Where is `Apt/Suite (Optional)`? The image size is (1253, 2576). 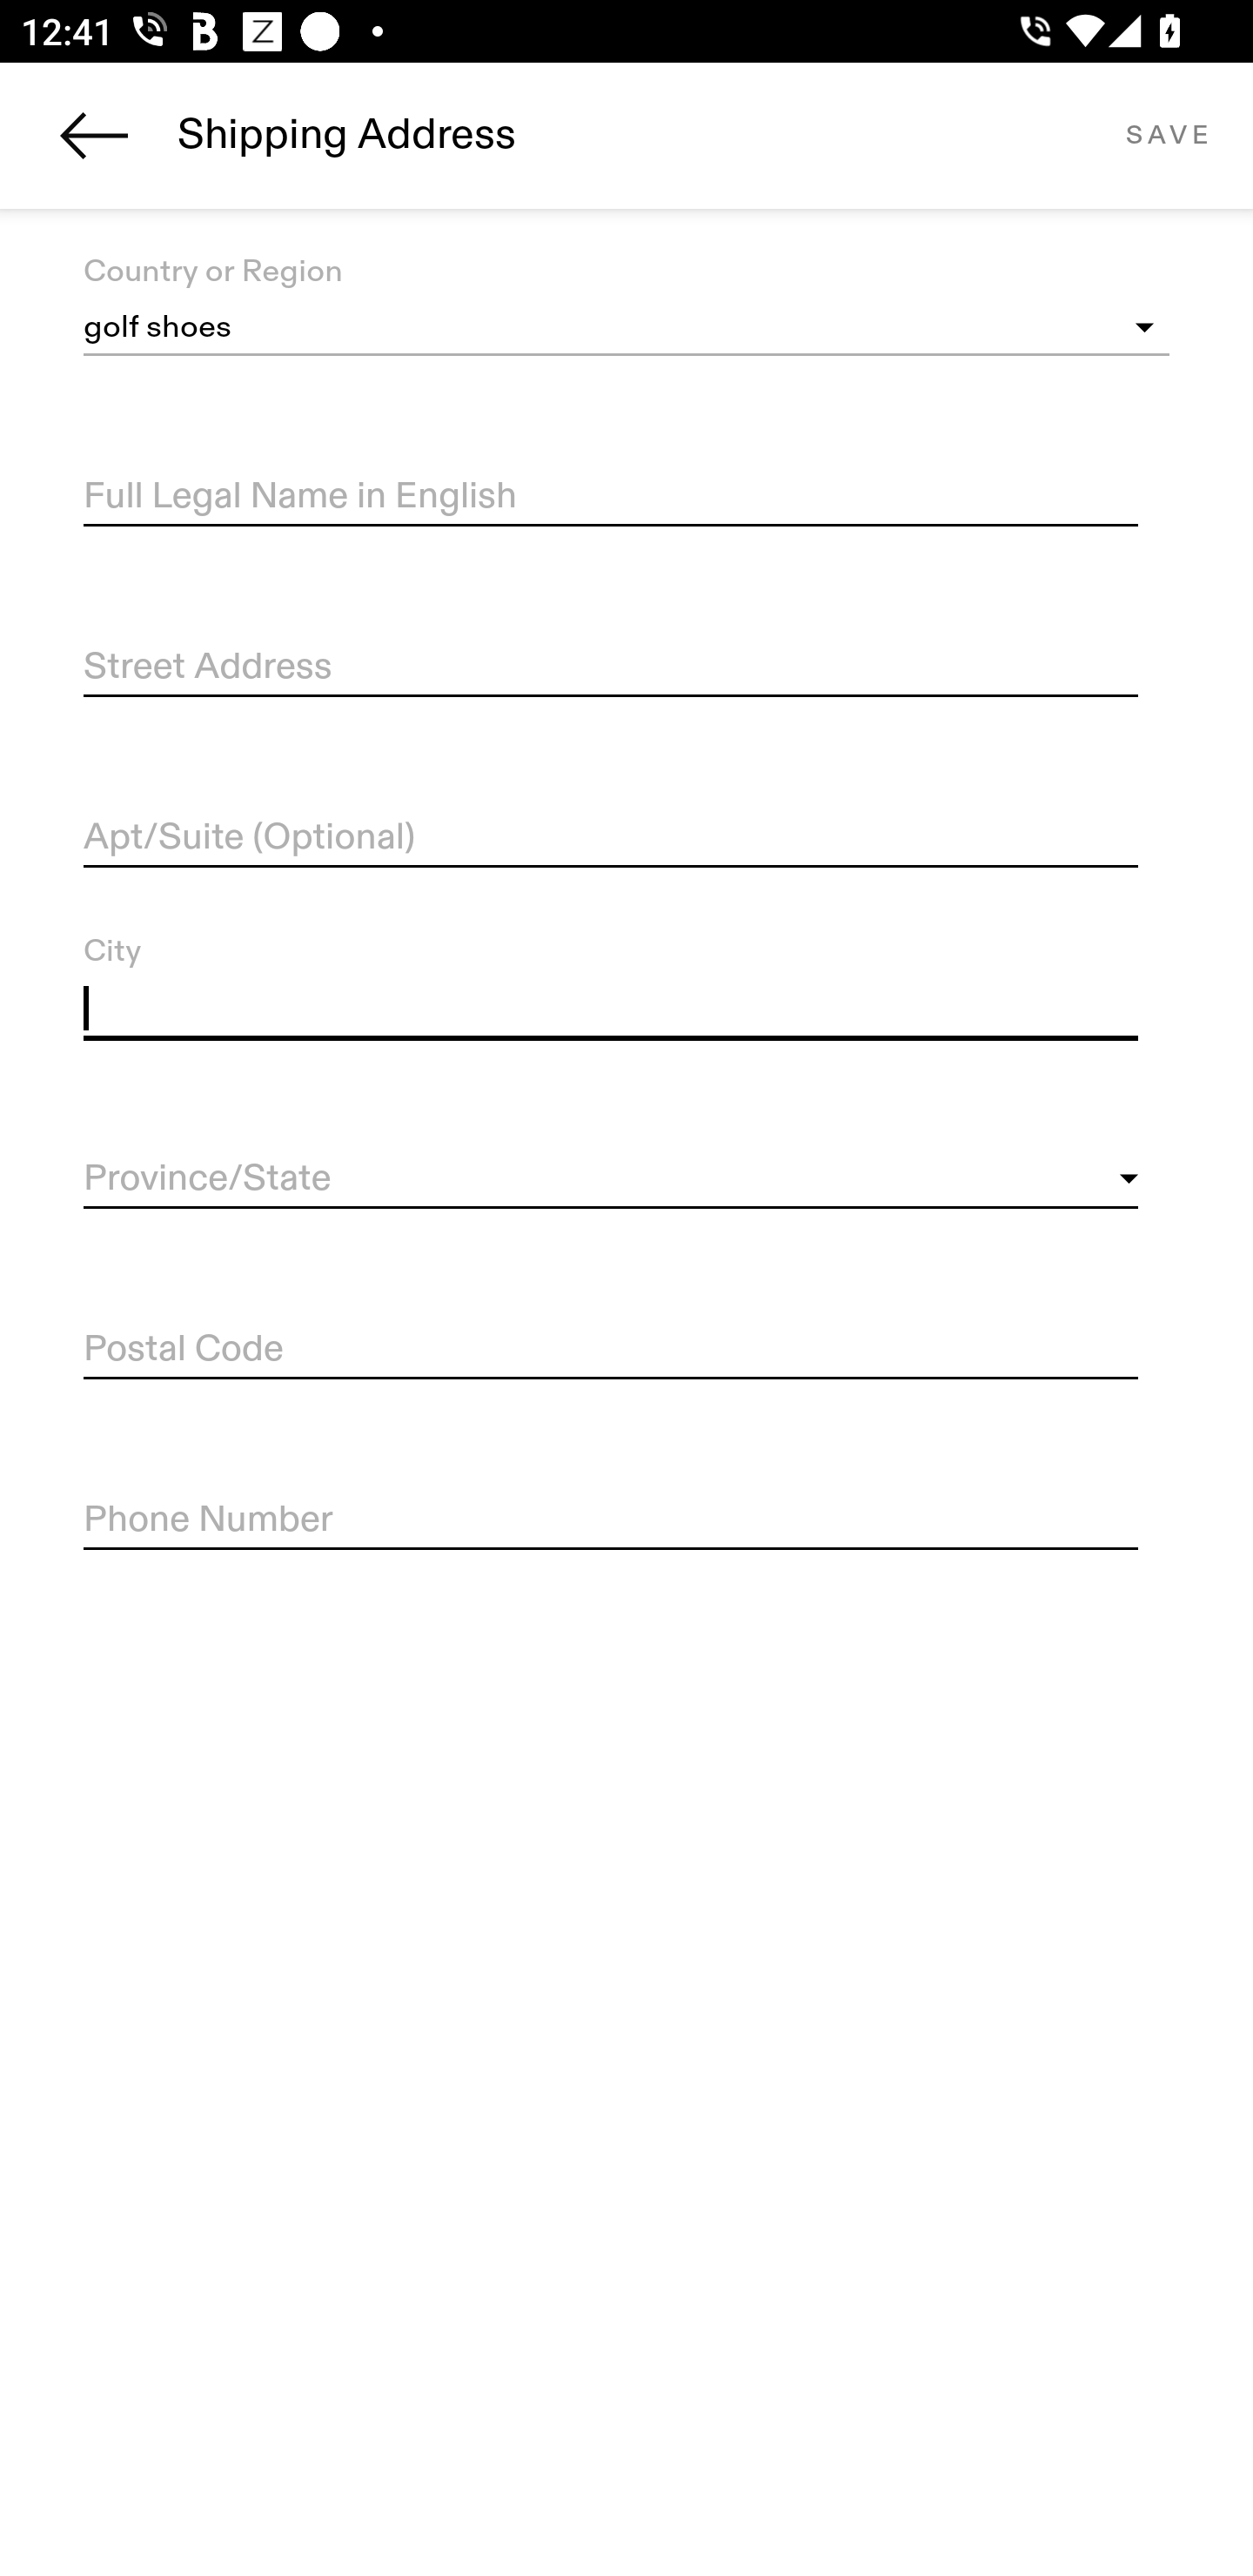
Apt/Suite (Optional) is located at coordinates (611, 838).